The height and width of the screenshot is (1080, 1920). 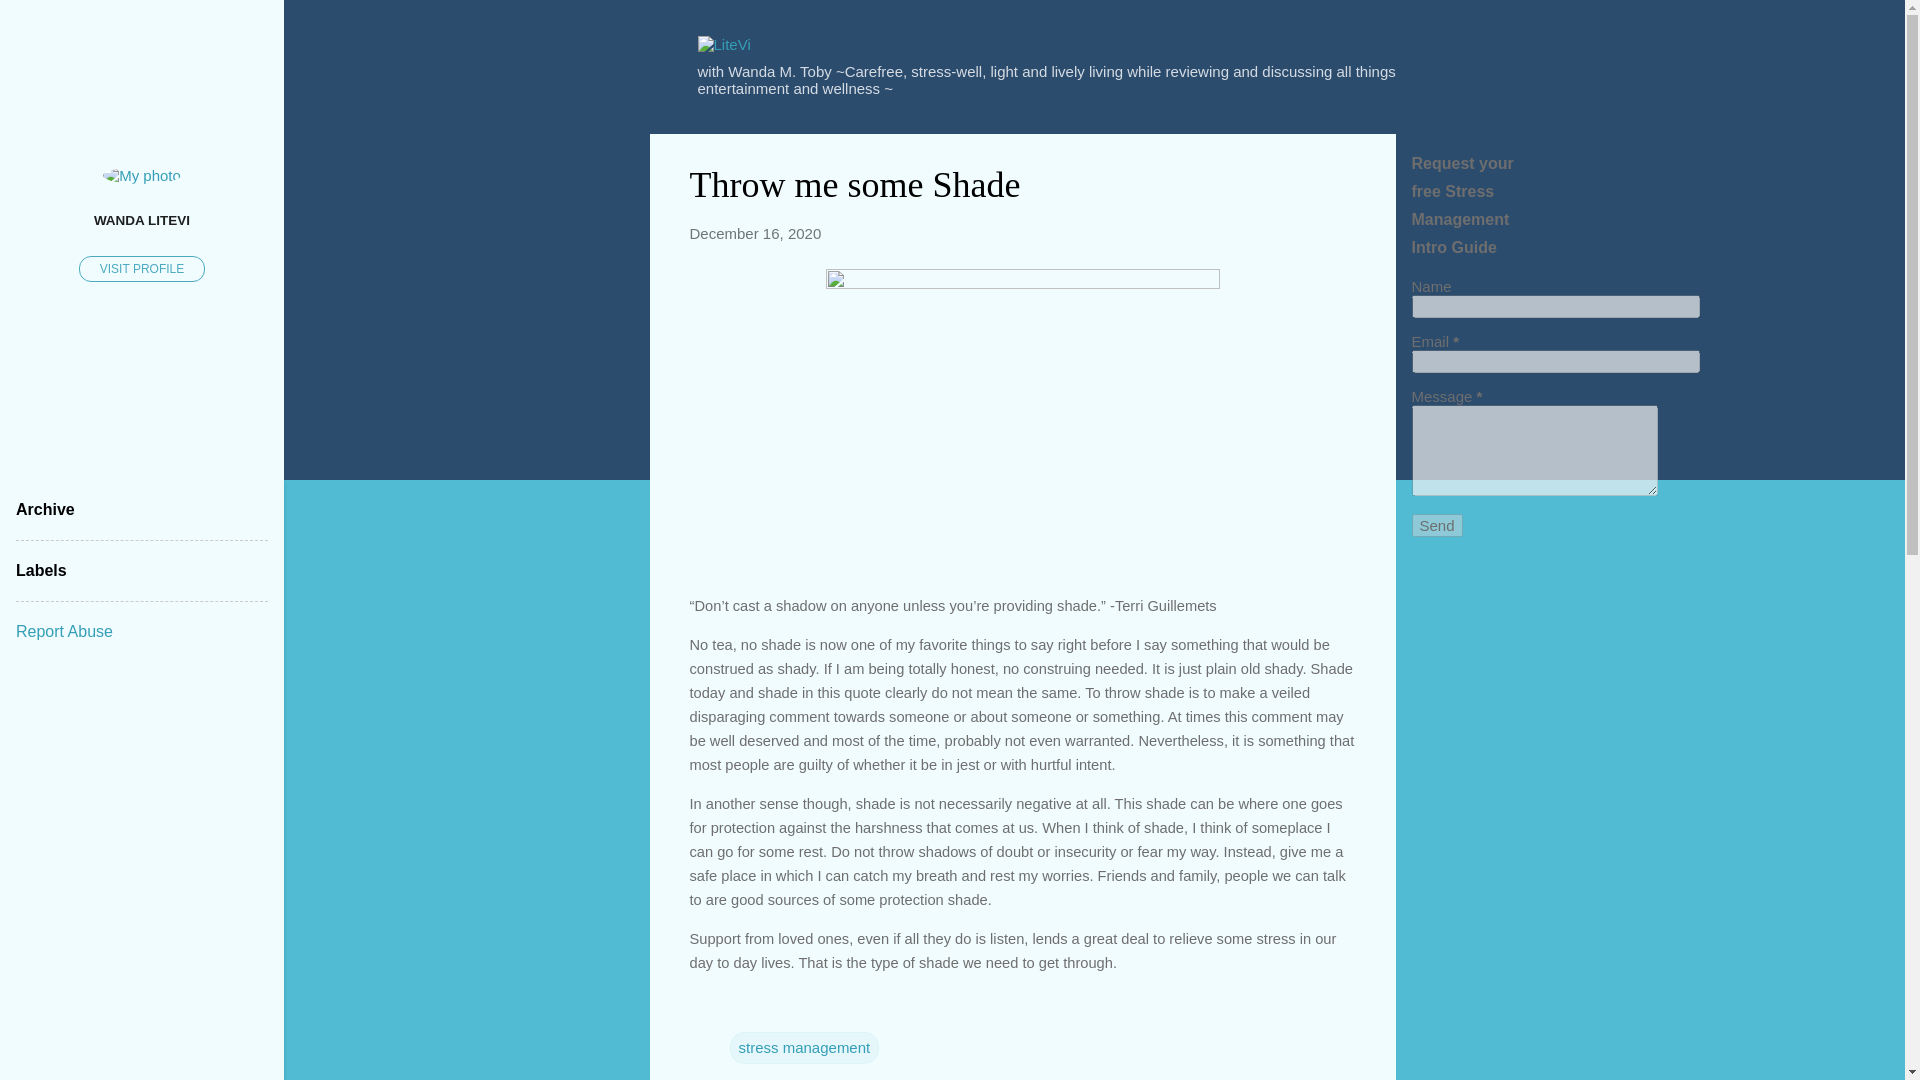 I want to click on VISIT PROFILE, so click(x=142, y=268).